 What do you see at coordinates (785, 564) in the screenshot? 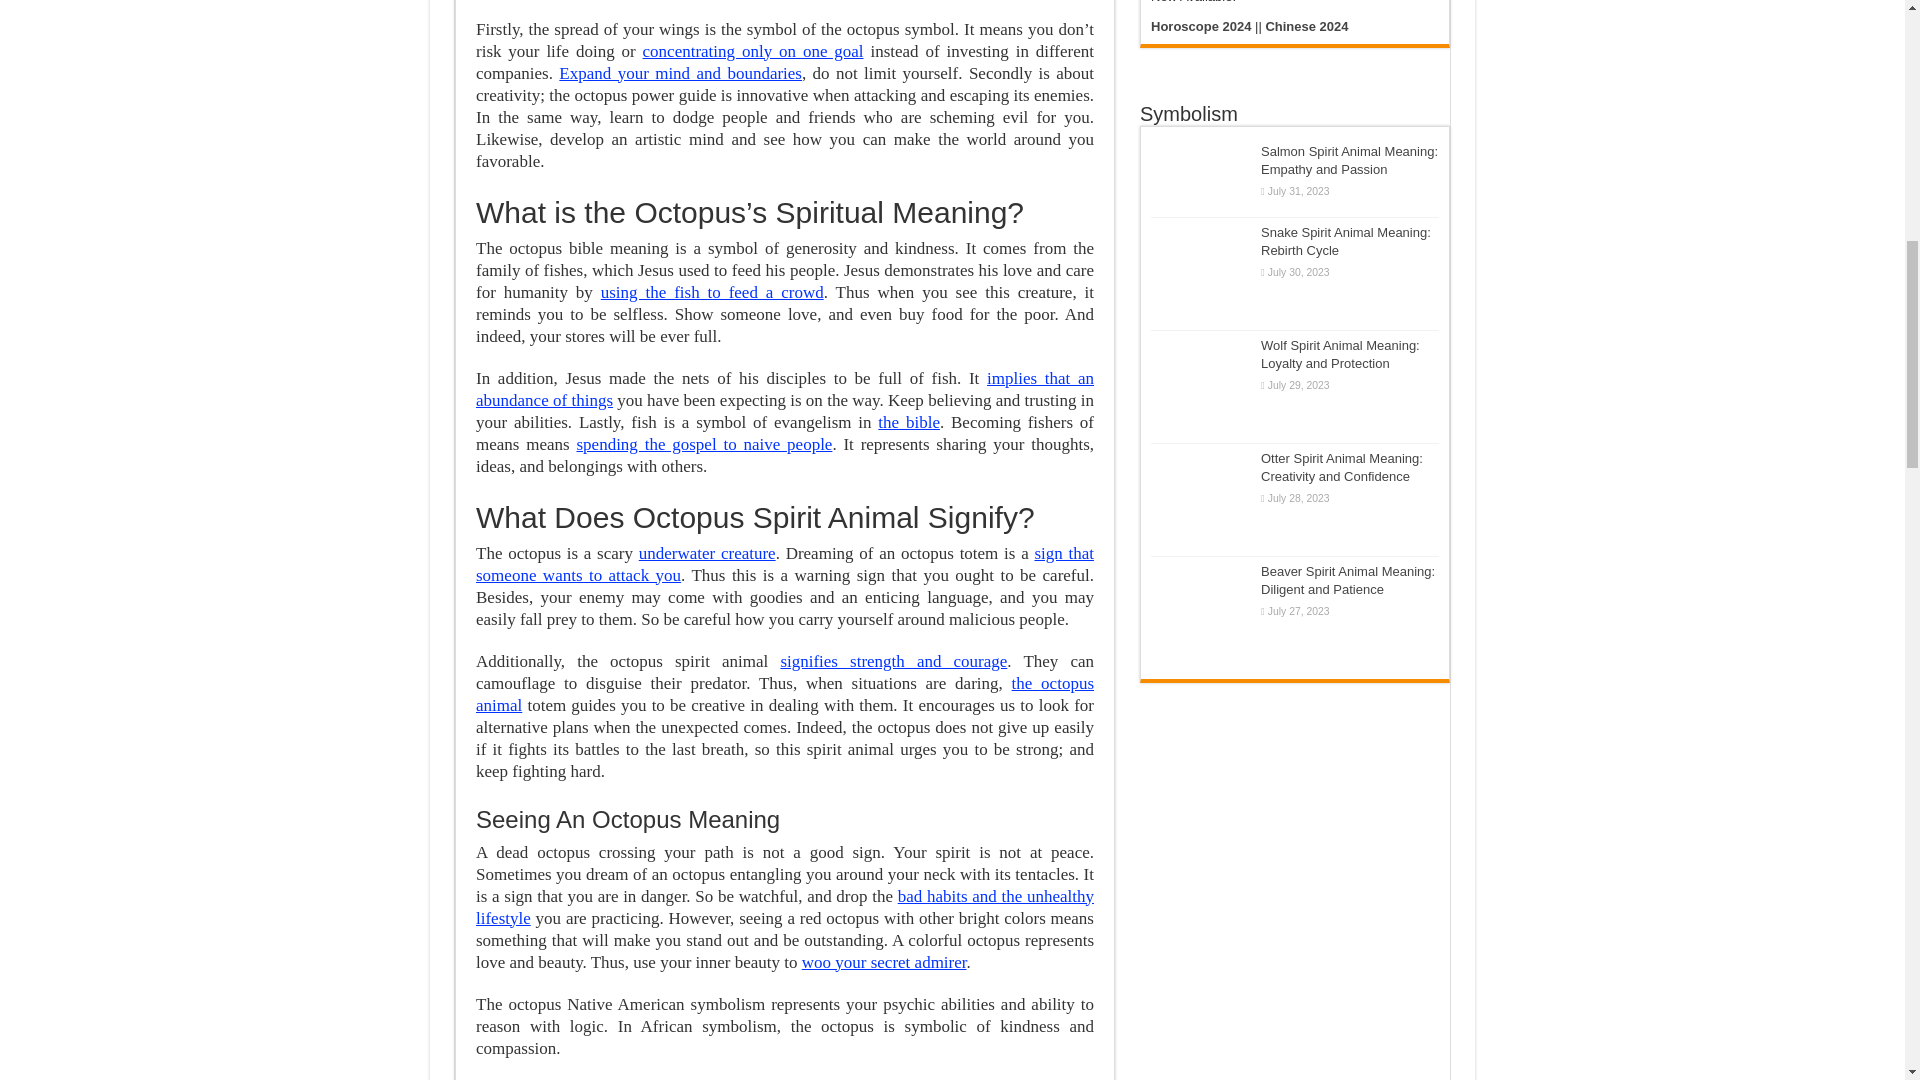
I see `sign that someone wants to attack you` at bounding box center [785, 564].